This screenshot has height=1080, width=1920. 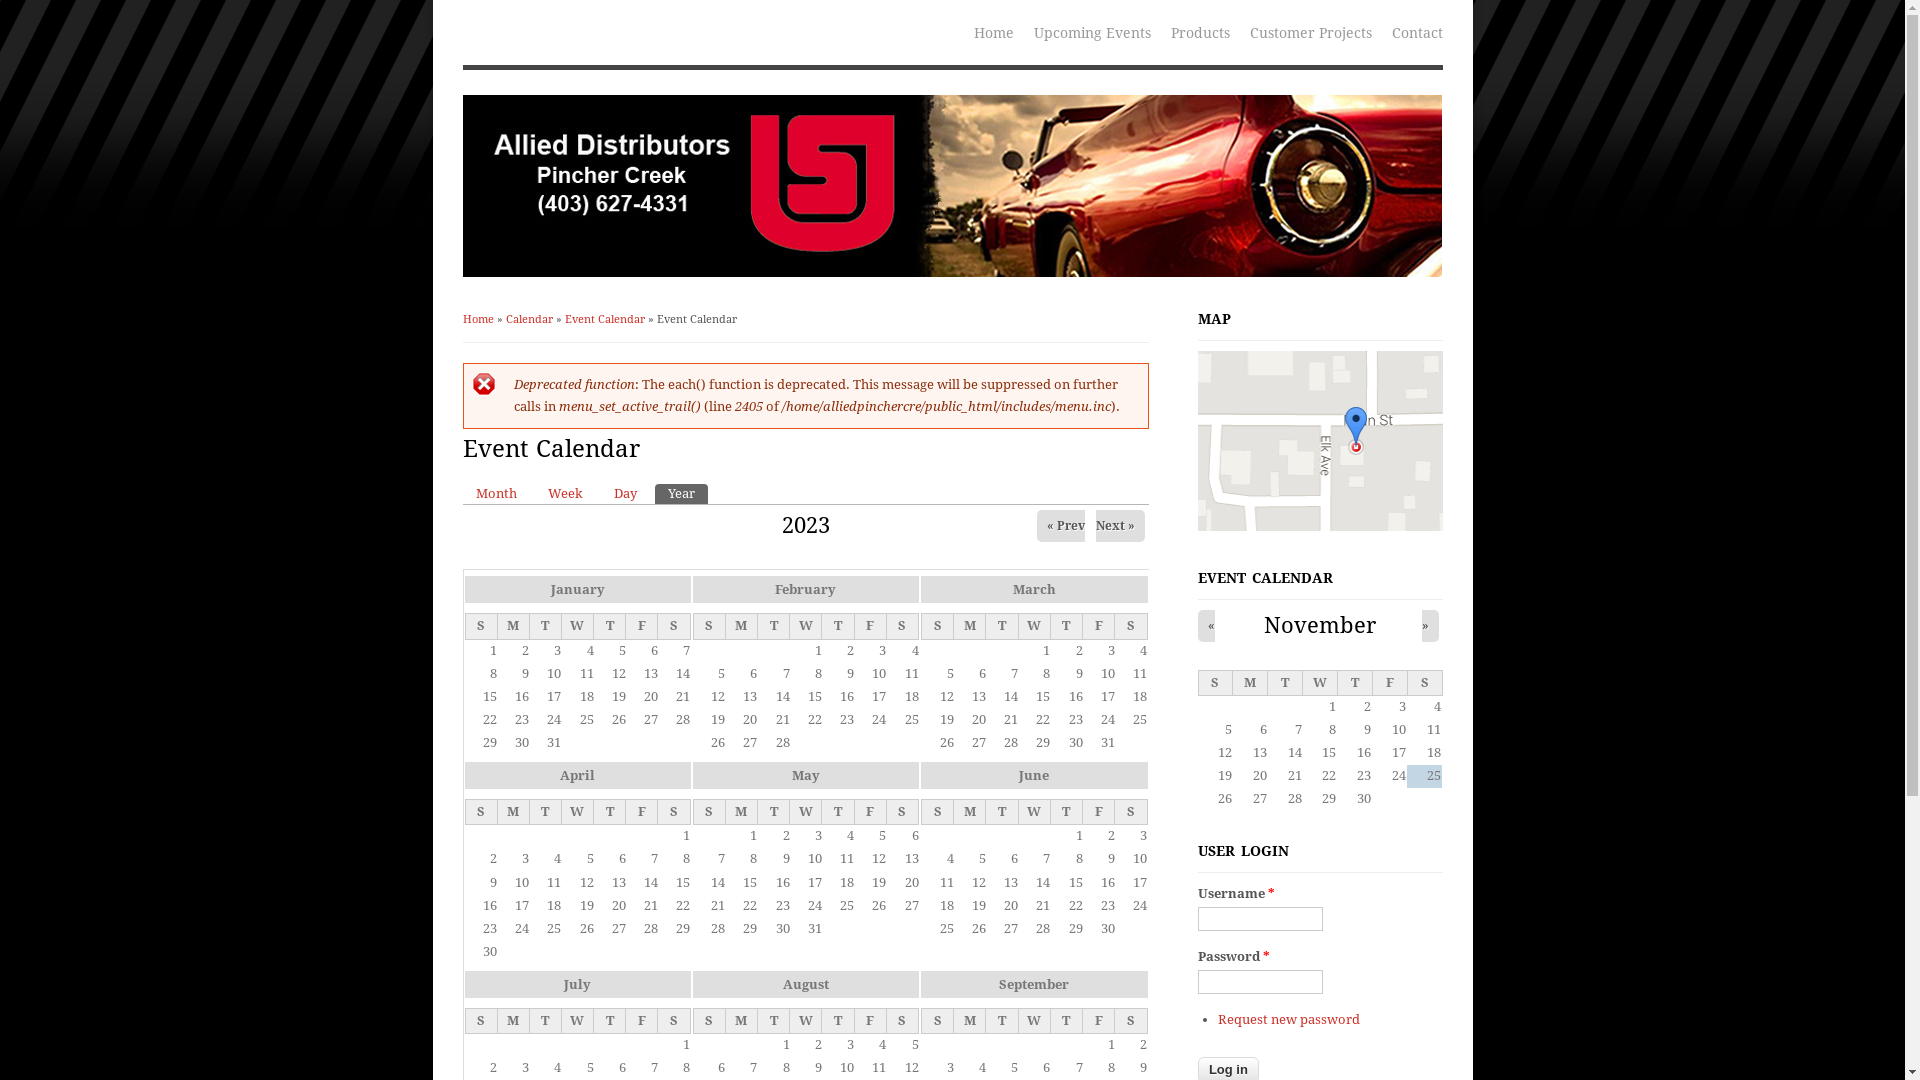 I want to click on May, so click(x=806, y=776).